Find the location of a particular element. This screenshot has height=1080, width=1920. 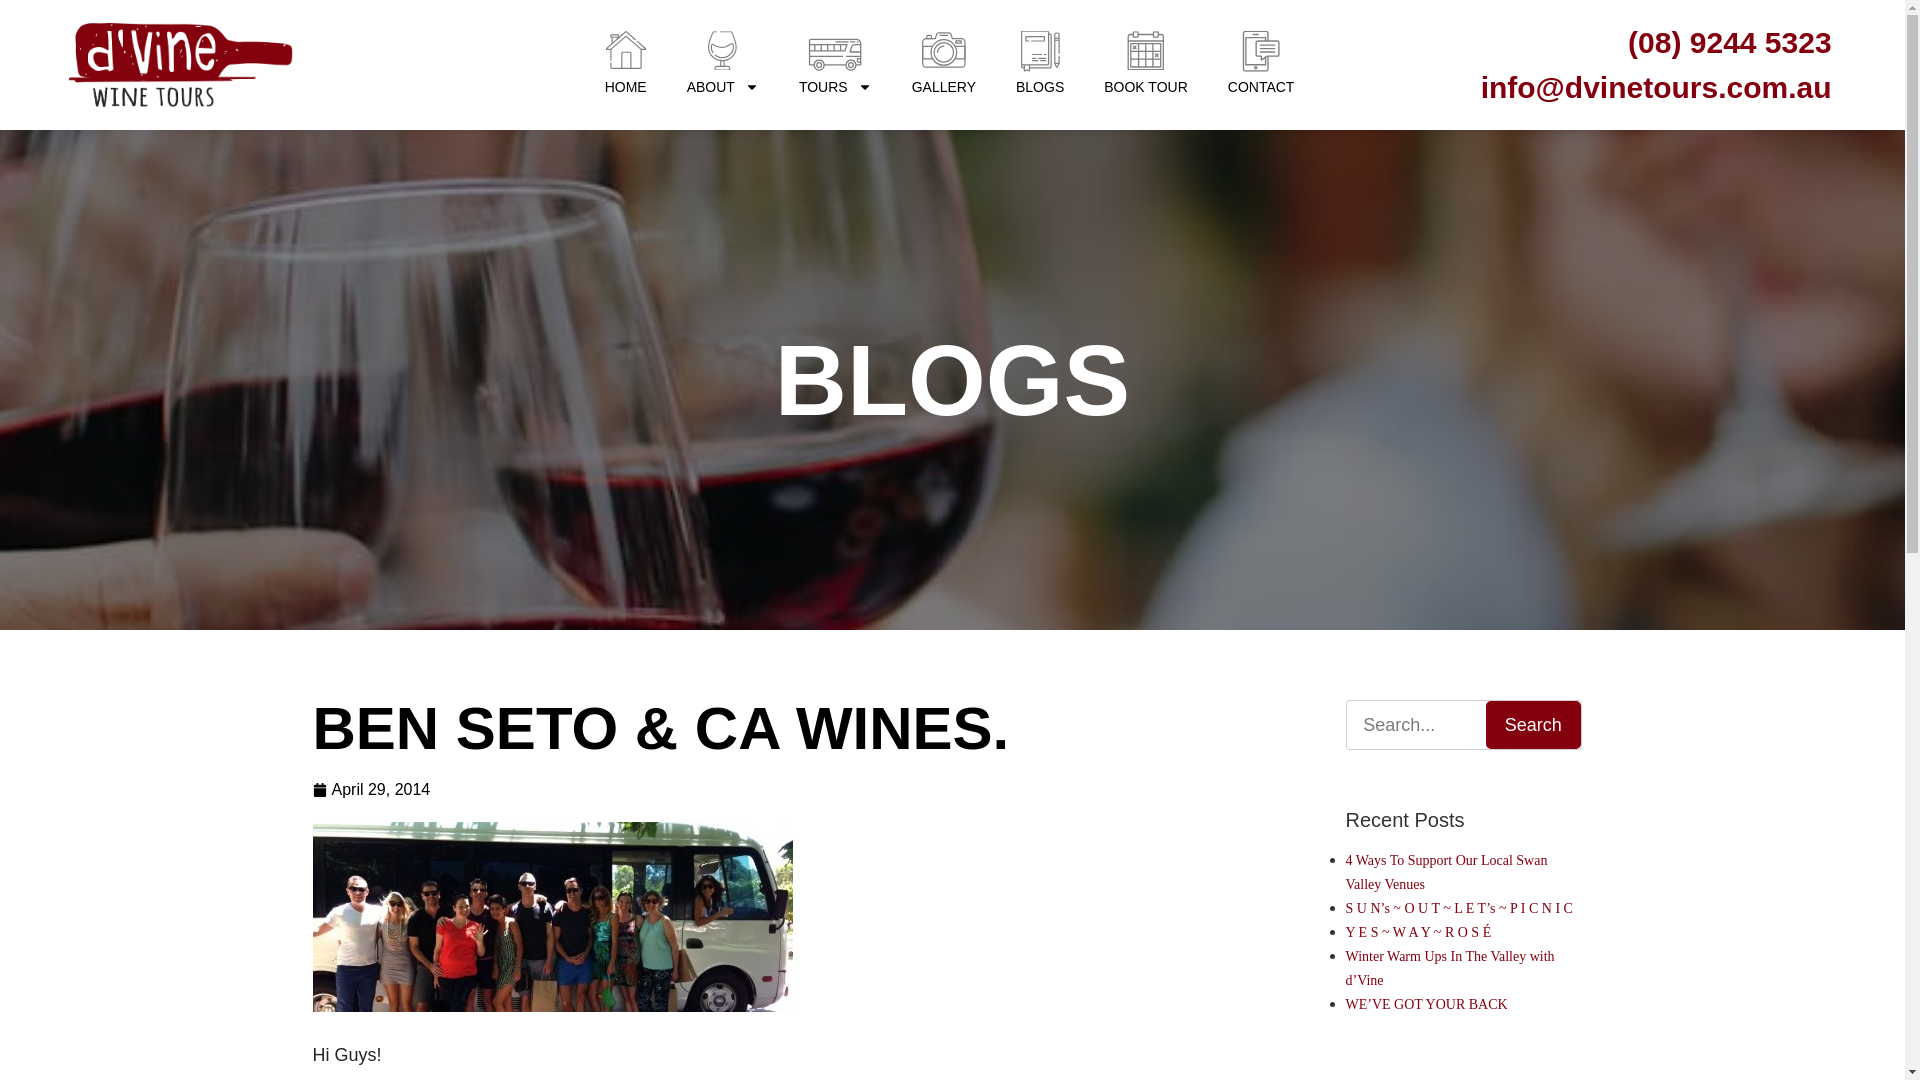

CONTACT is located at coordinates (1261, 86).